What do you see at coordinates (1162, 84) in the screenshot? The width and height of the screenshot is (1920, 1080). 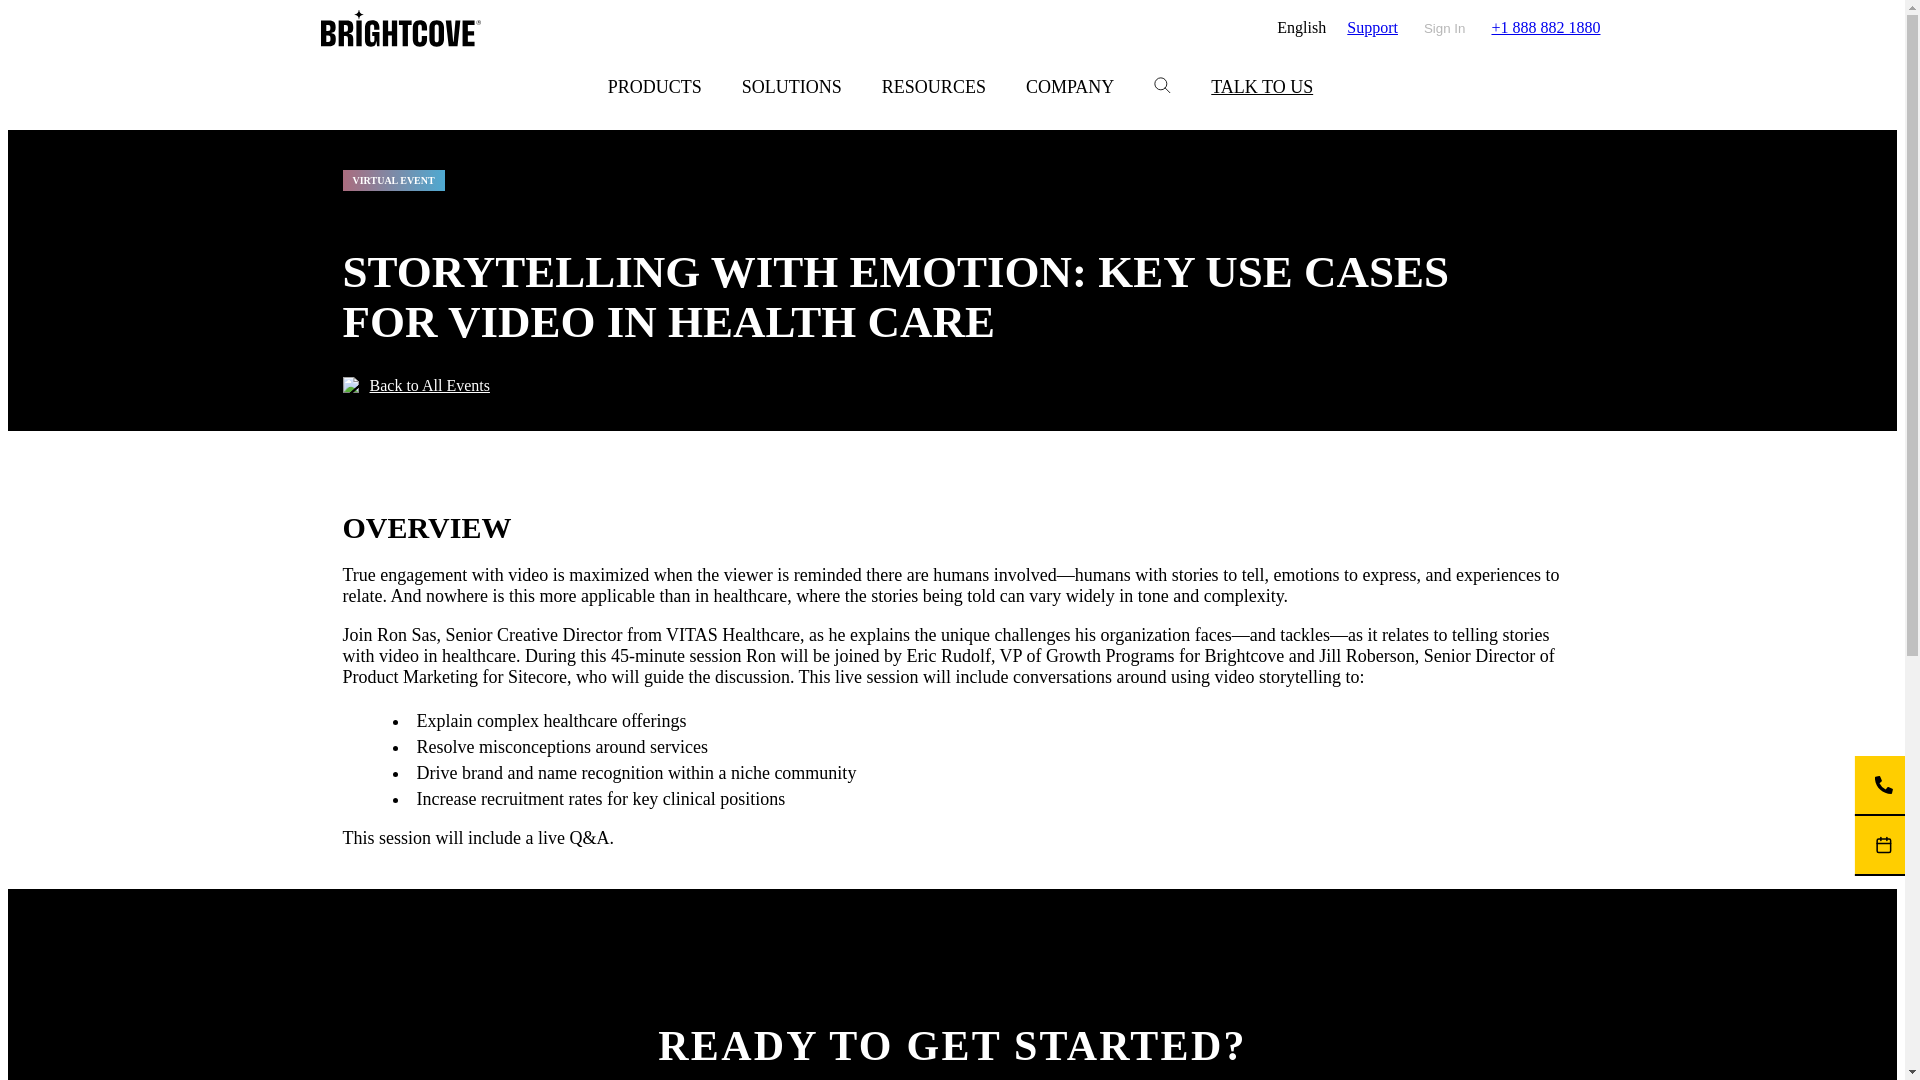 I see `SEARCH ICONA MAGNIFYING GLASS ICON.` at bounding box center [1162, 84].